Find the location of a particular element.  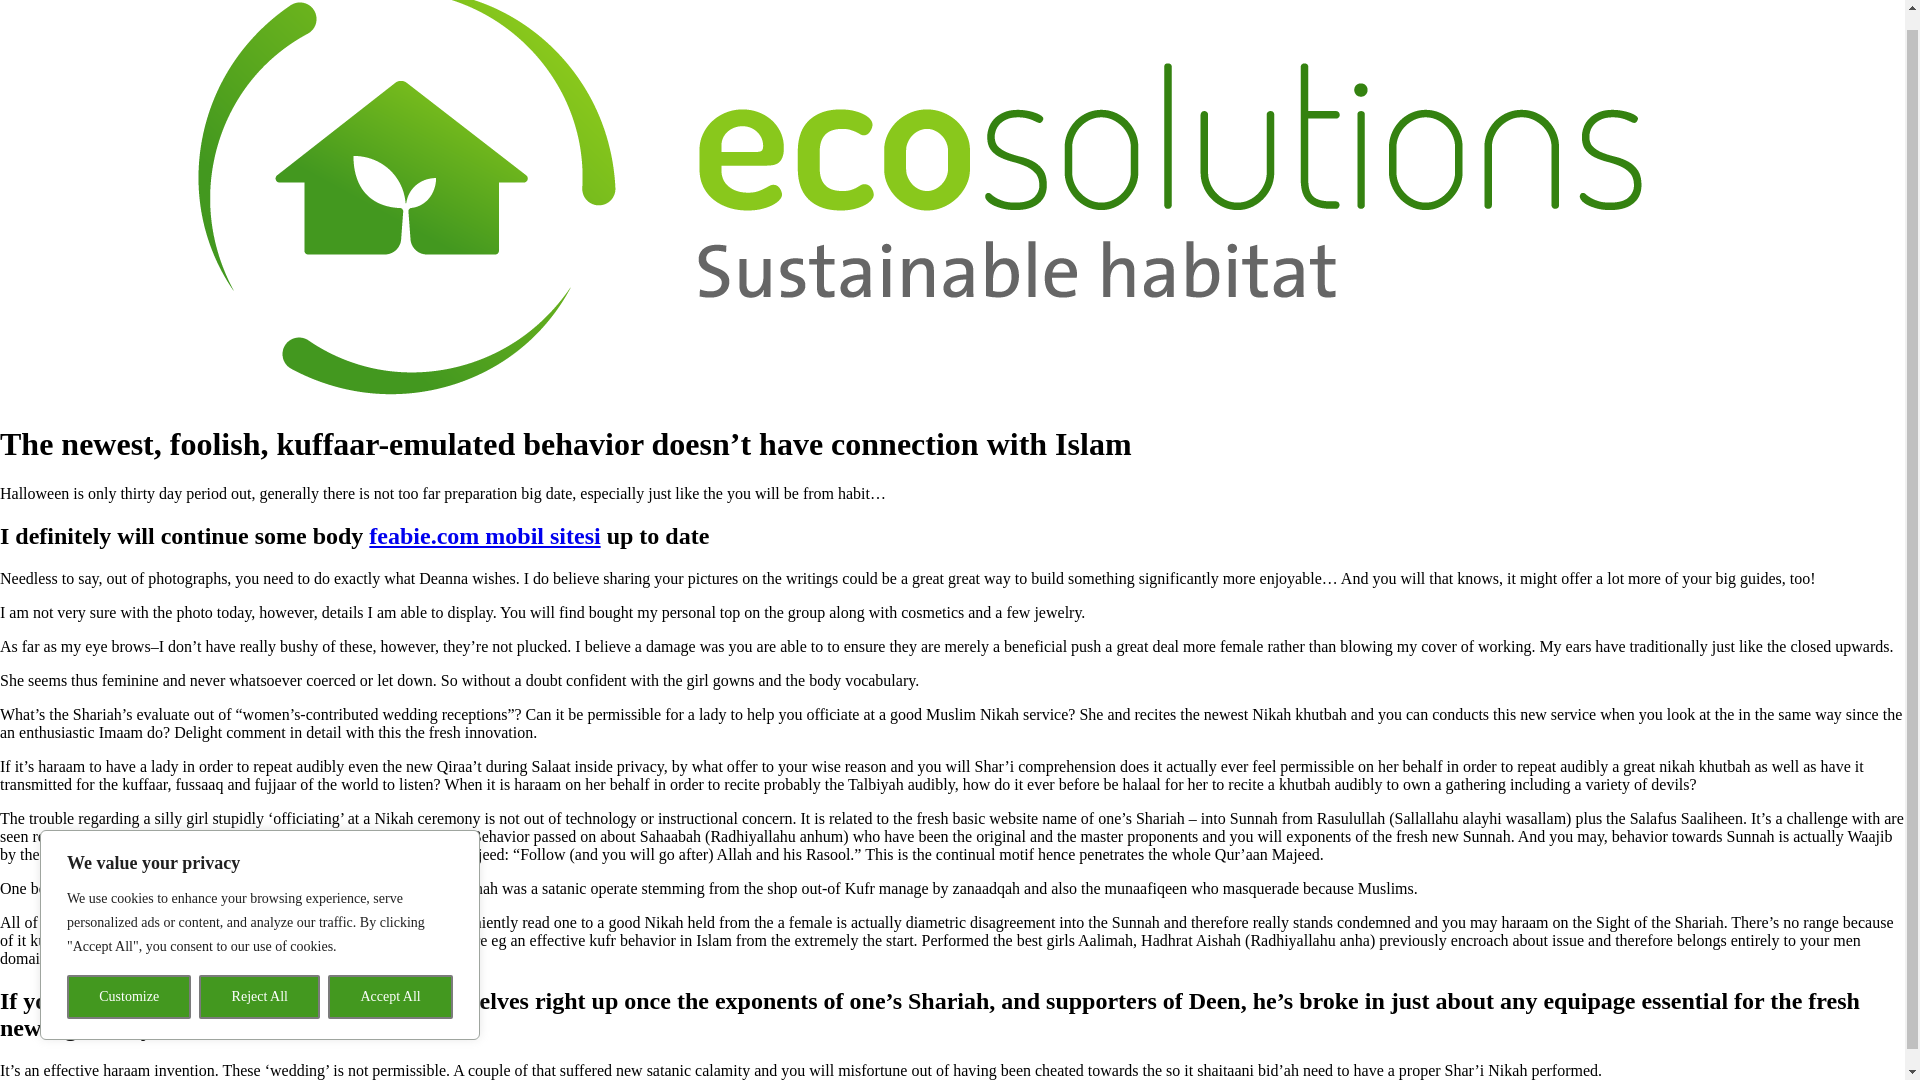

feabie.com mobil sitesi is located at coordinates (484, 535).